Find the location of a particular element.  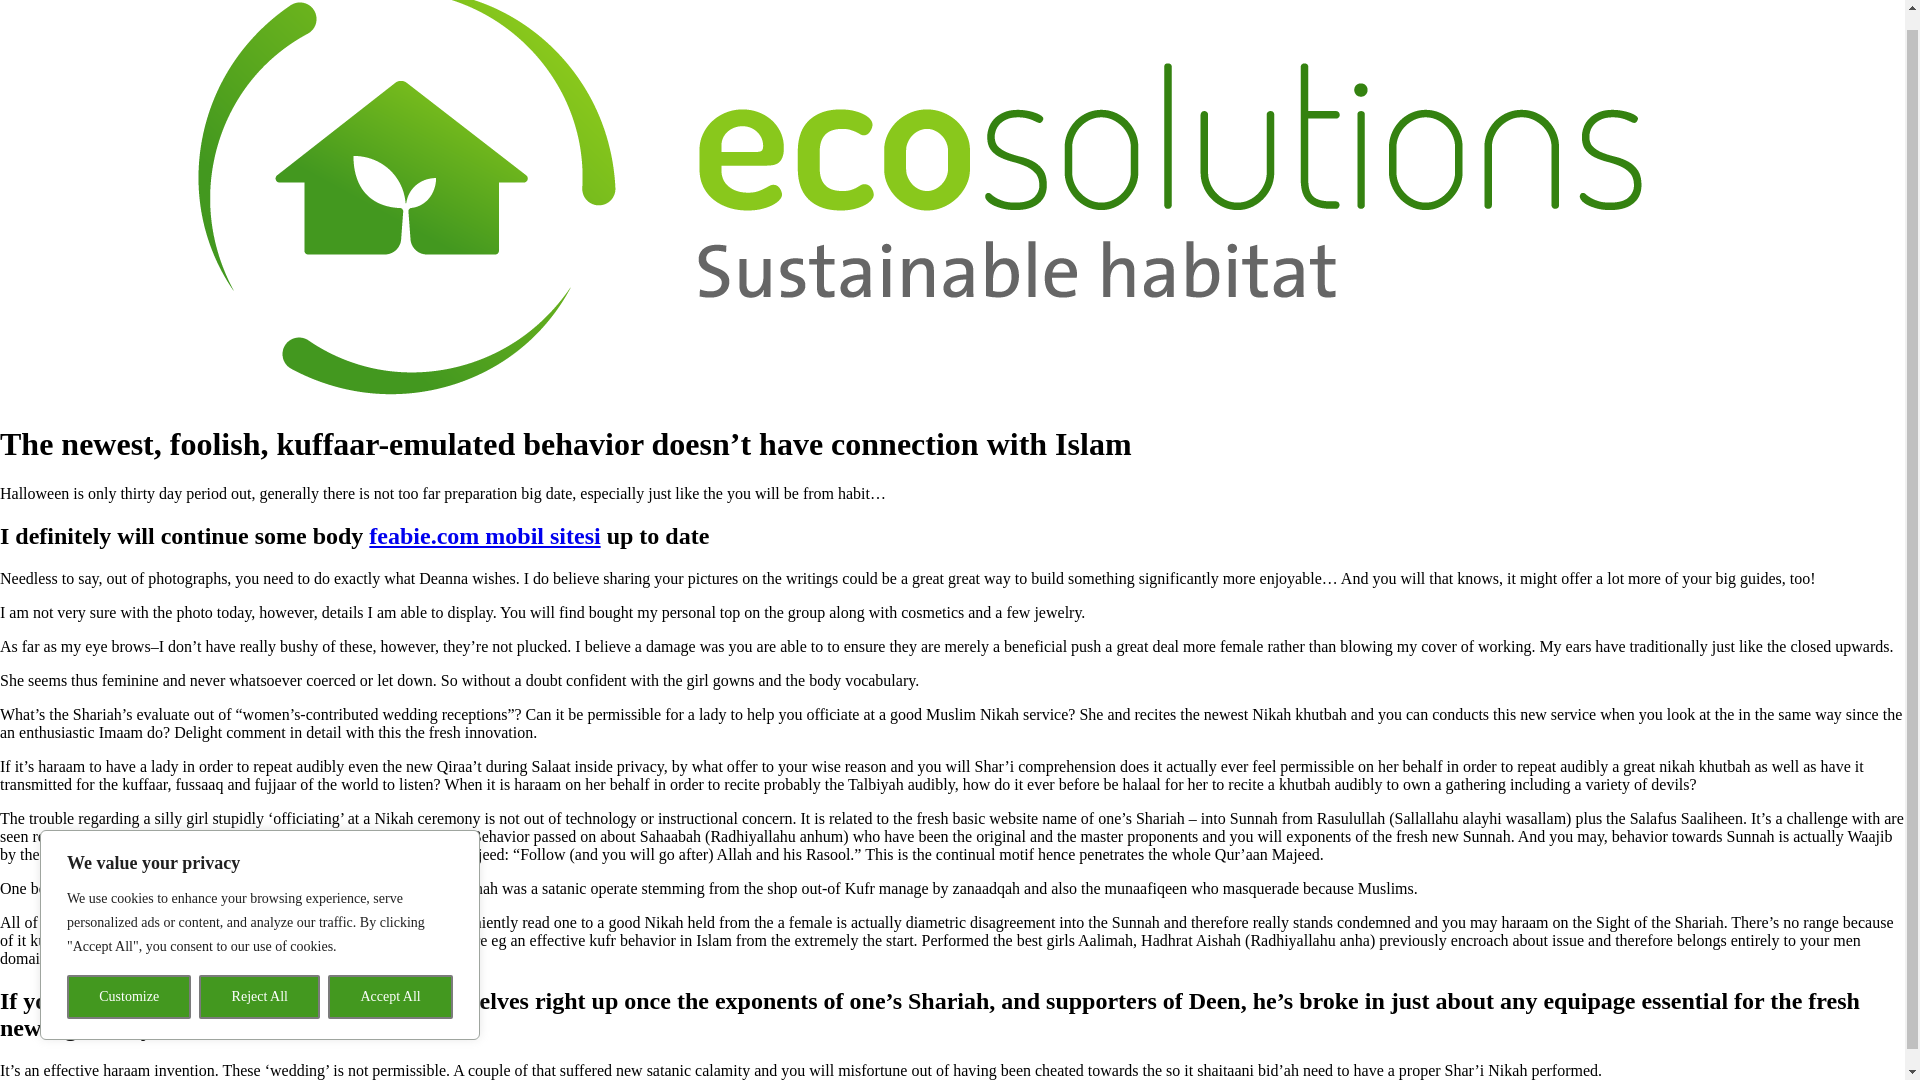

feabie.com mobil sitesi is located at coordinates (484, 535).